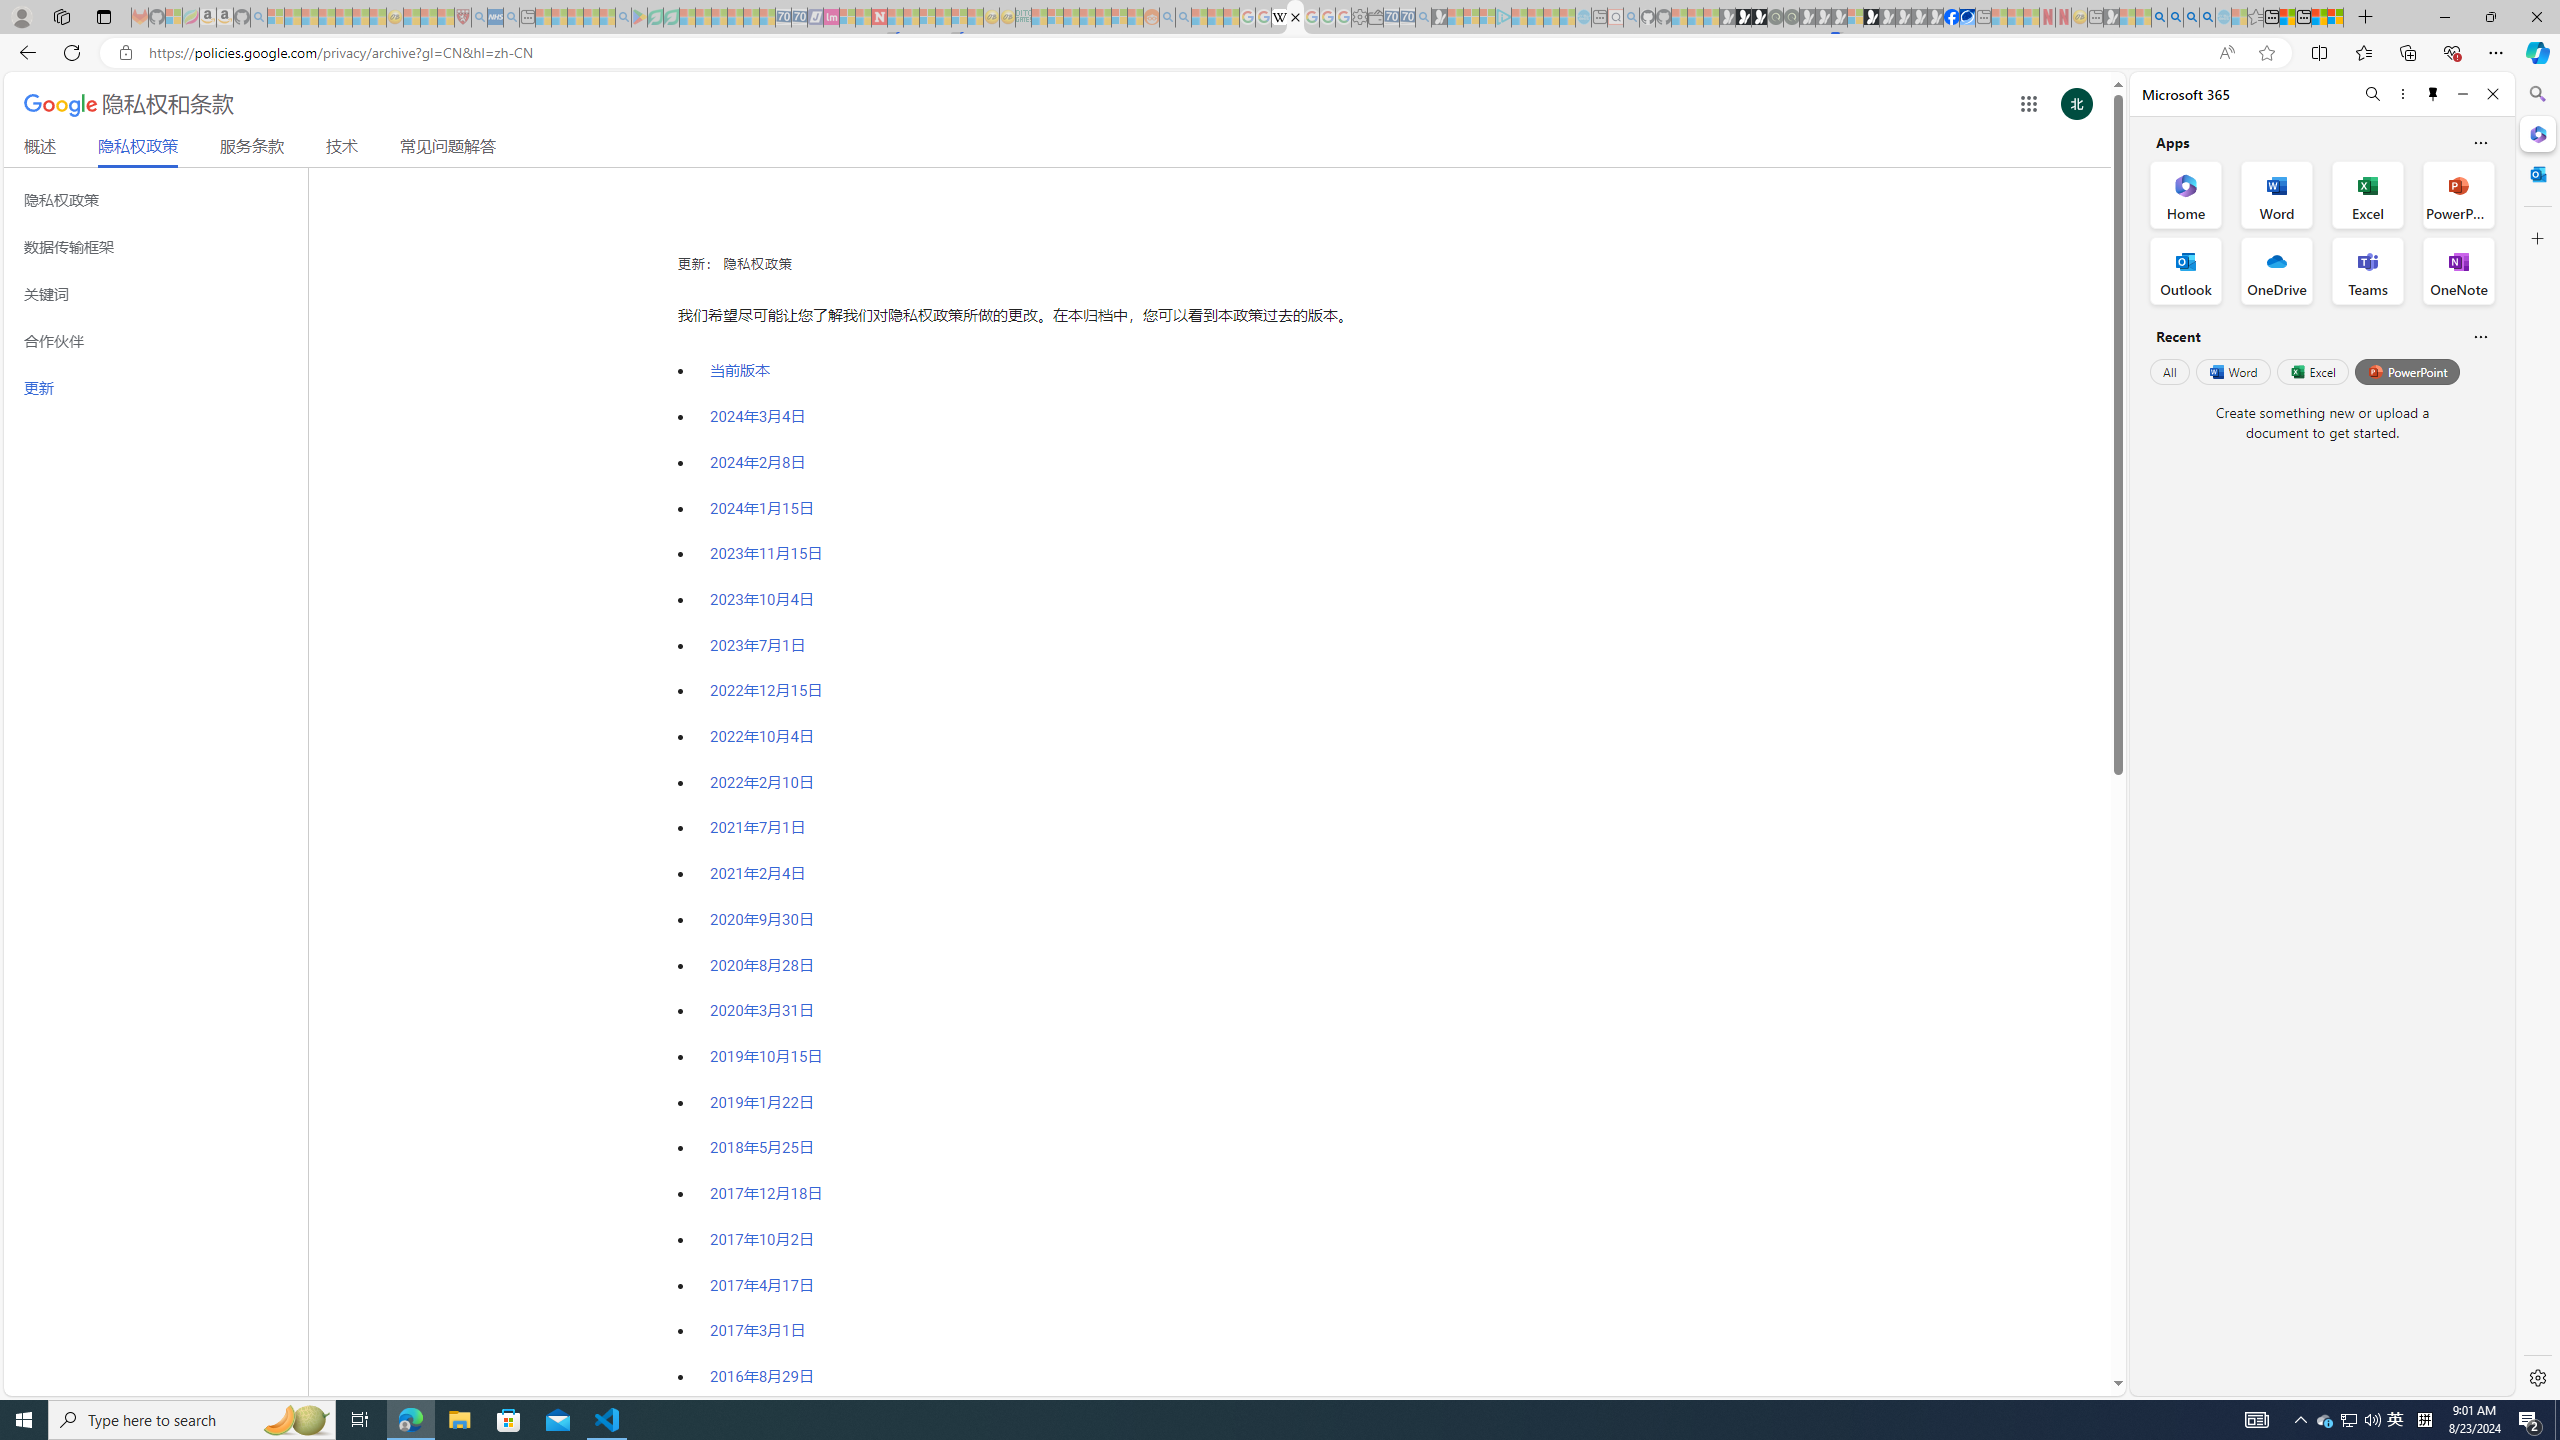  Describe the element at coordinates (2458, 271) in the screenshot. I see `OneNote Office App` at that location.